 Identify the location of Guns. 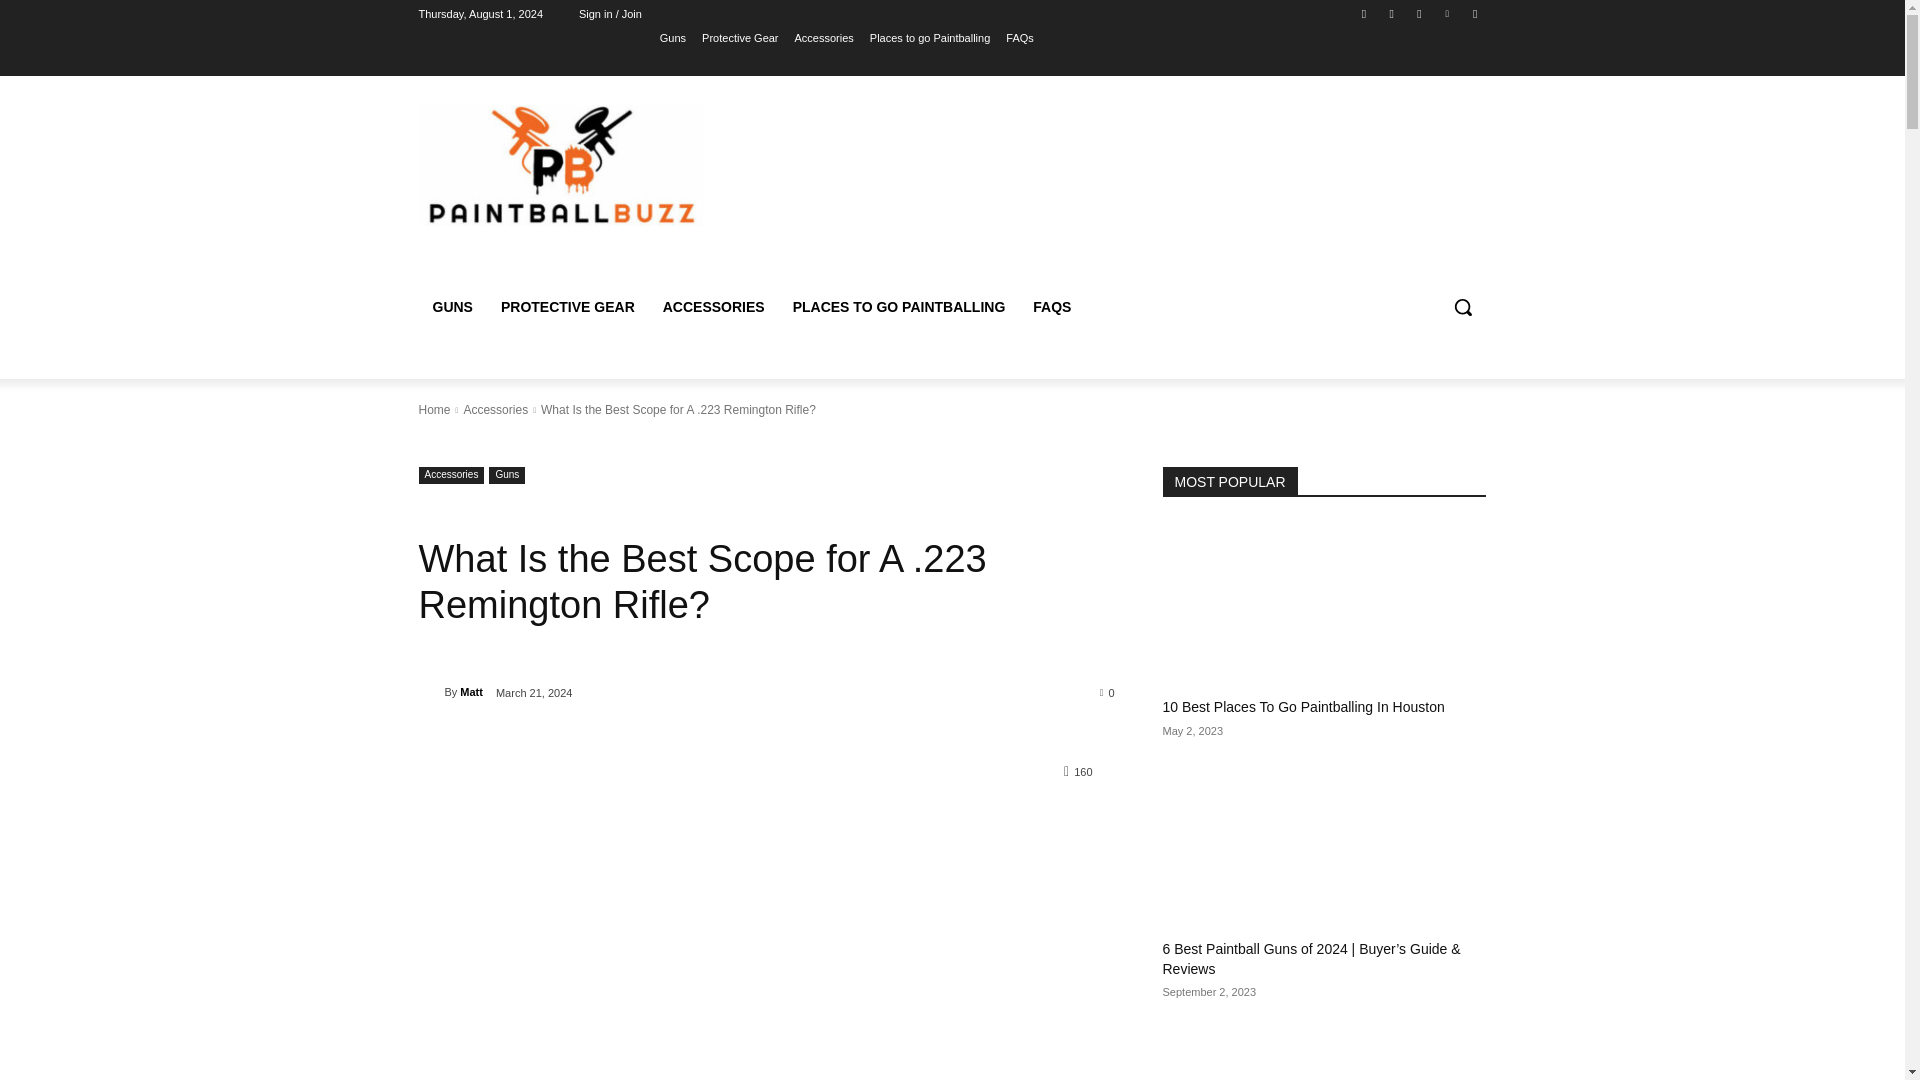
(672, 37).